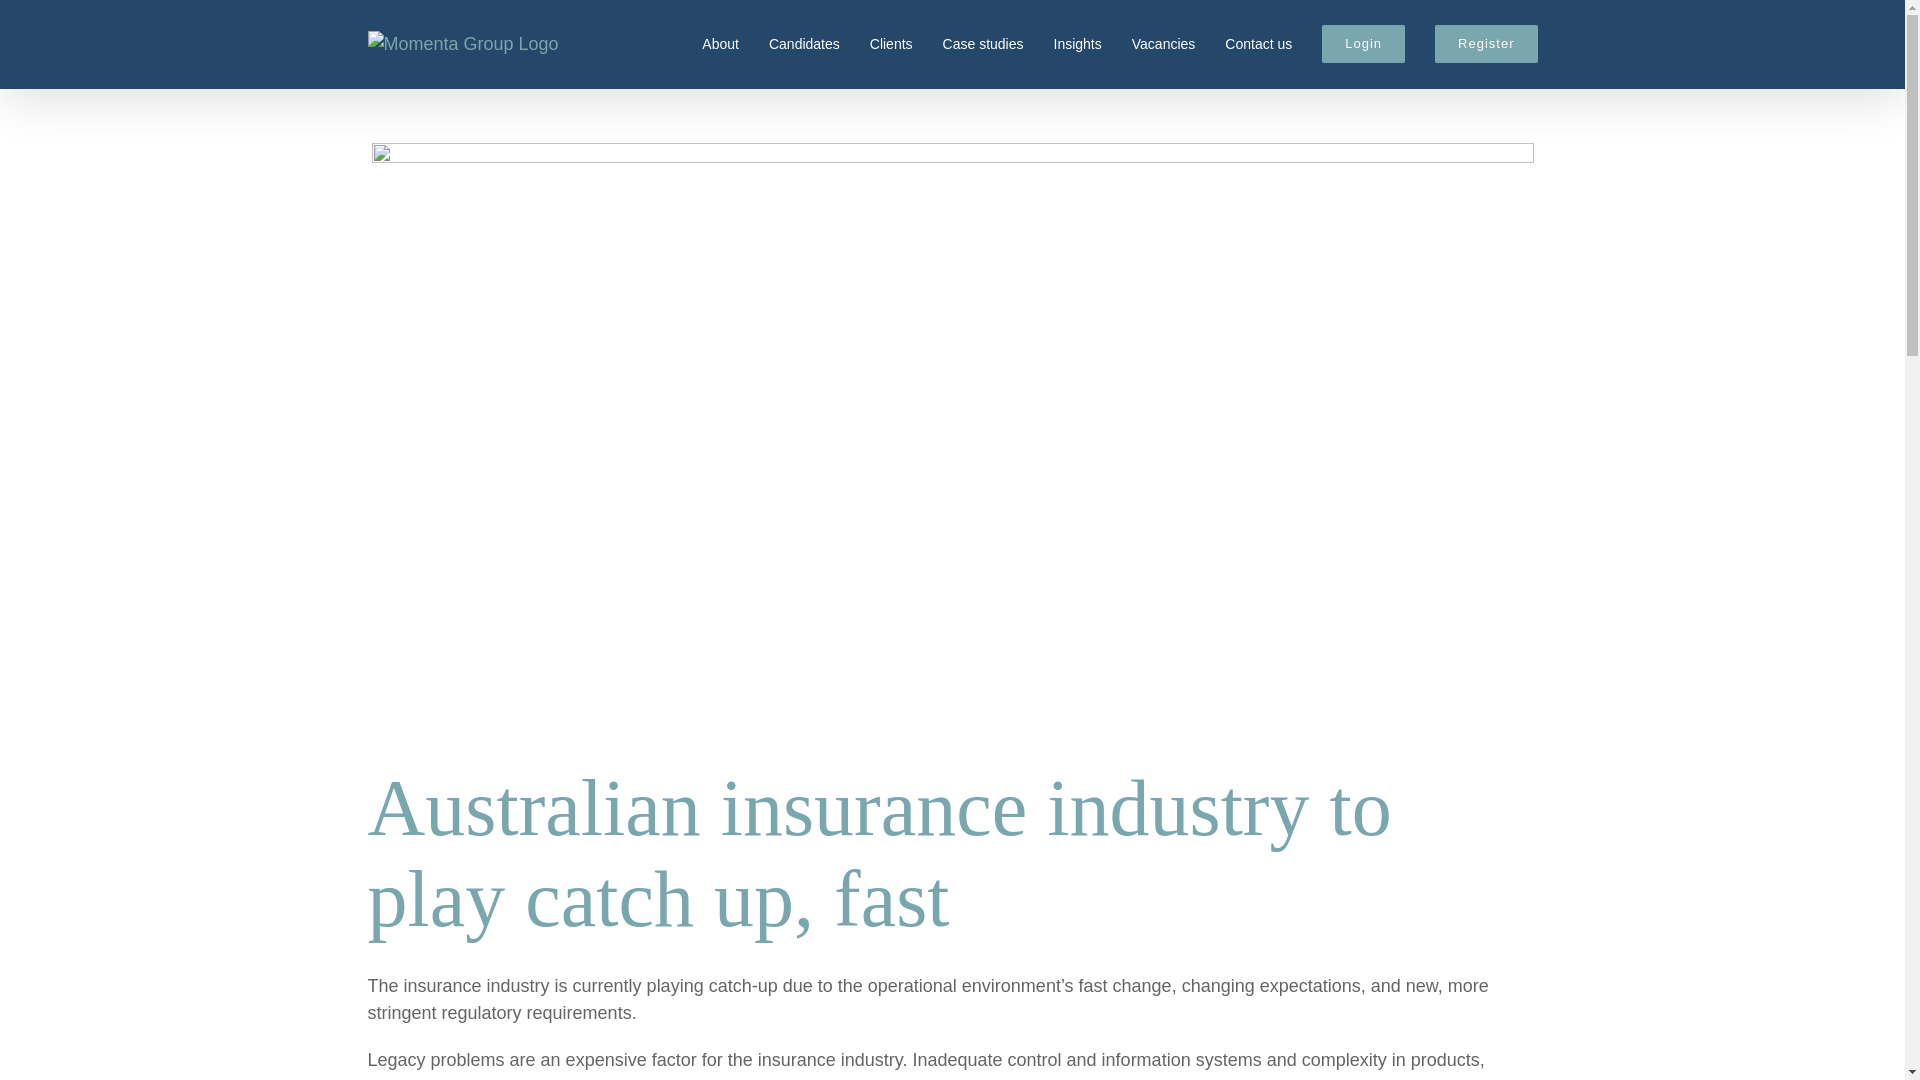 The image size is (1920, 1080). What do you see at coordinates (982, 42) in the screenshot?
I see `Case studies` at bounding box center [982, 42].